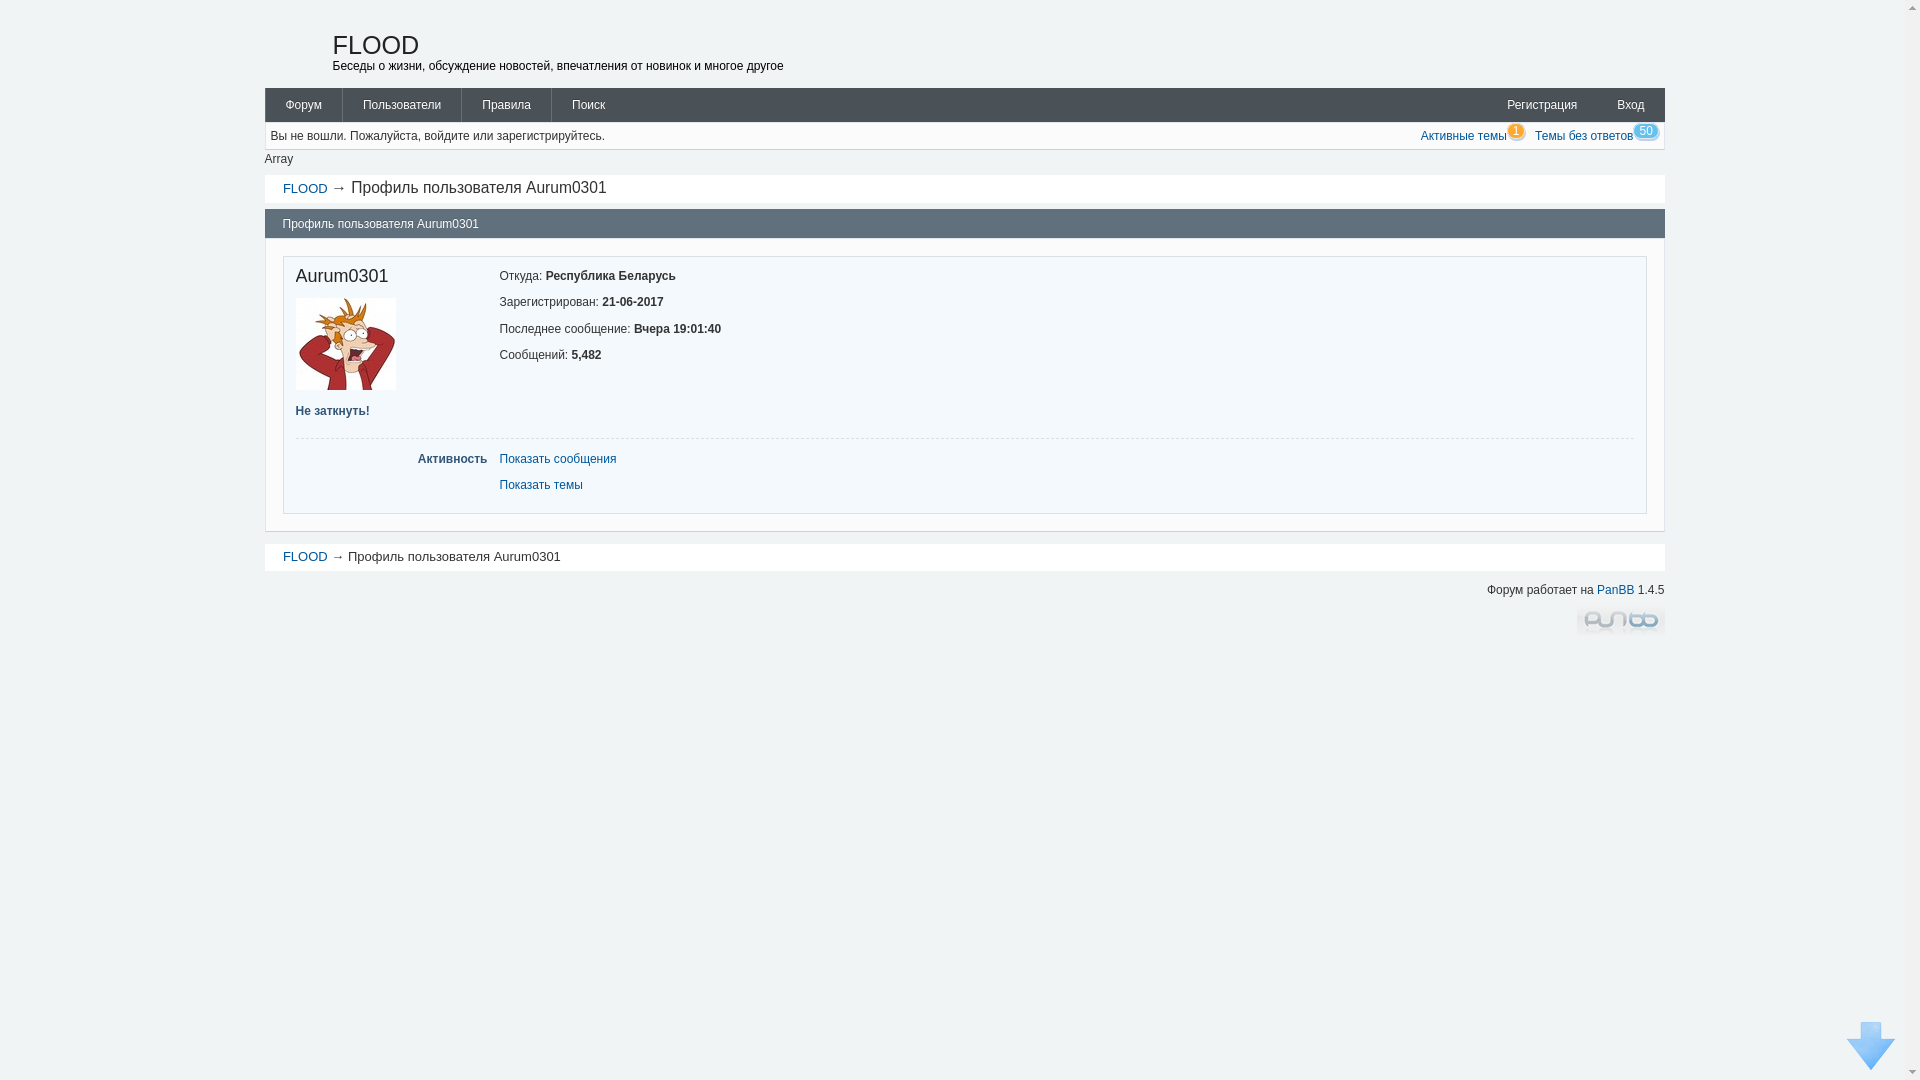 The image size is (1920, 1080). I want to click on FLOOD, so click(306, 556).